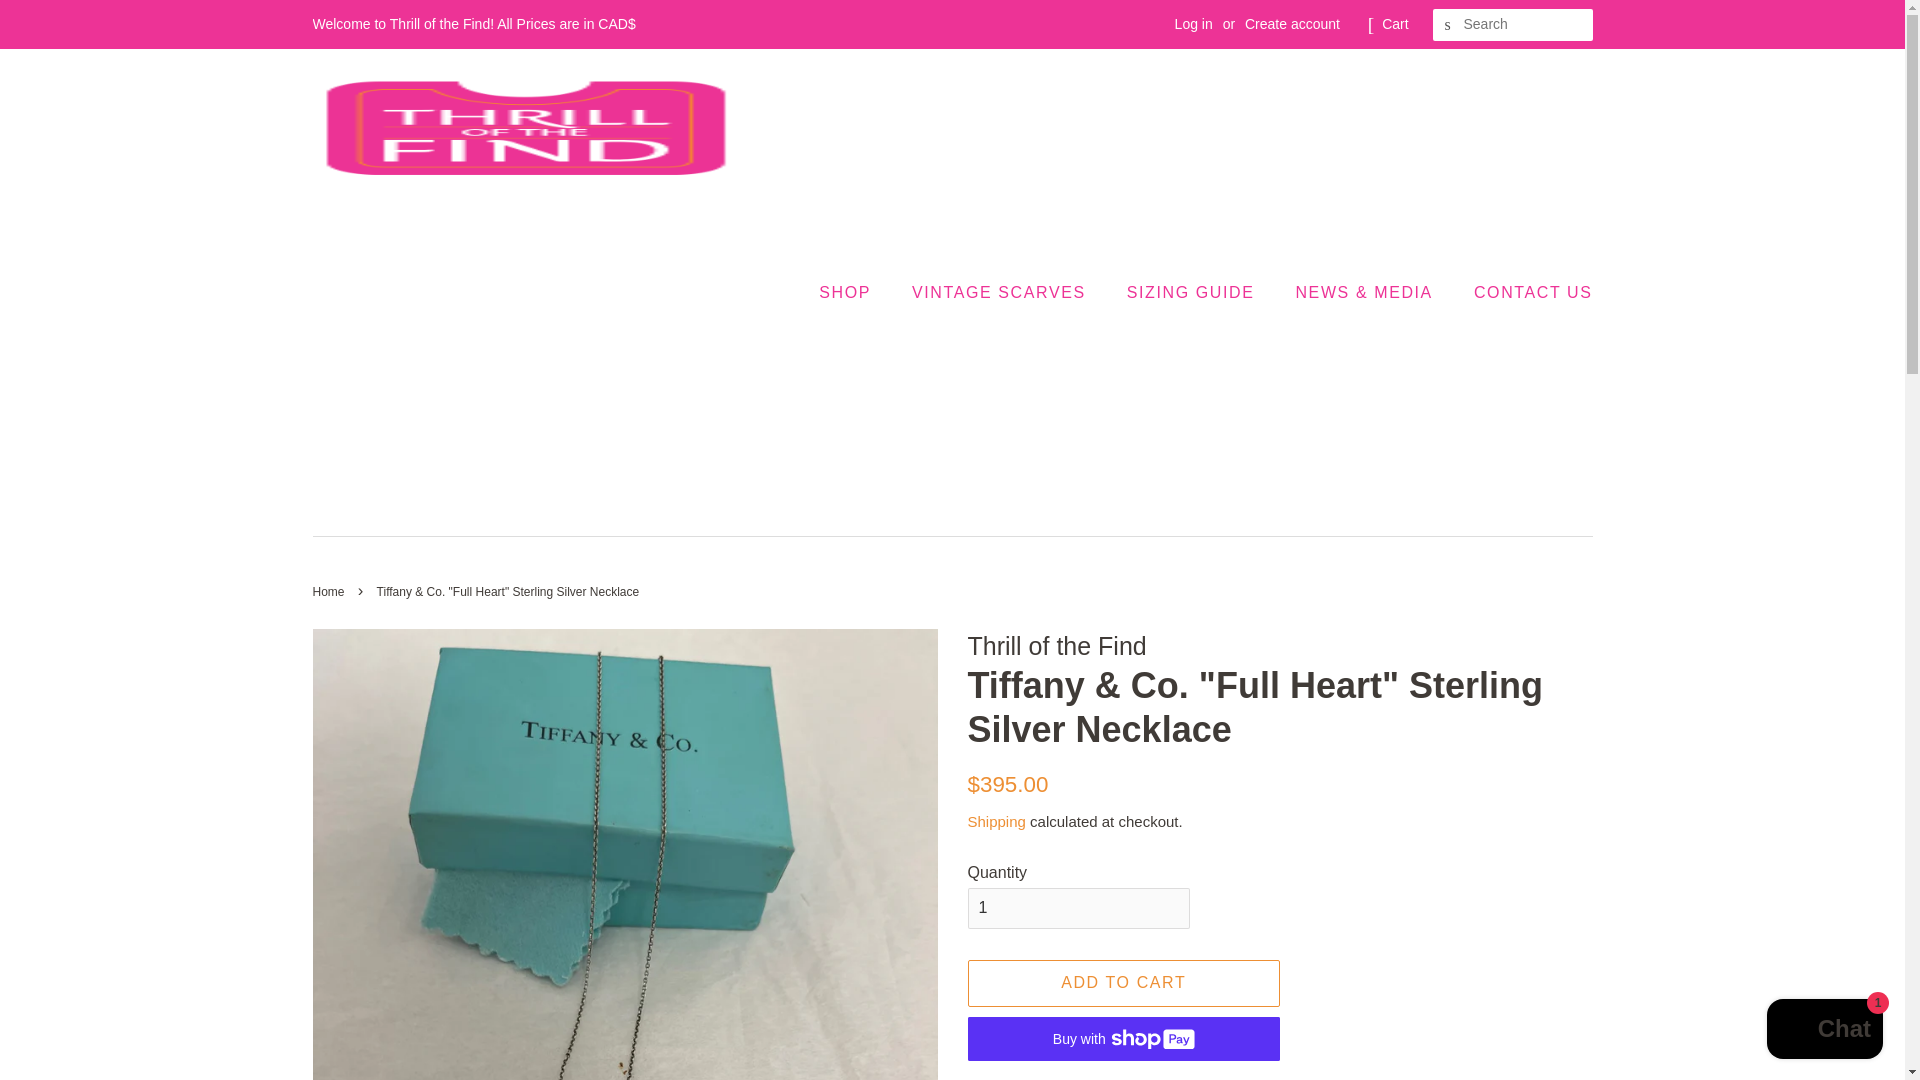  What do you see at coordinates (1448, 25) in the screenshot?
I see `SEARCH` at bounding box center [1448, 25].